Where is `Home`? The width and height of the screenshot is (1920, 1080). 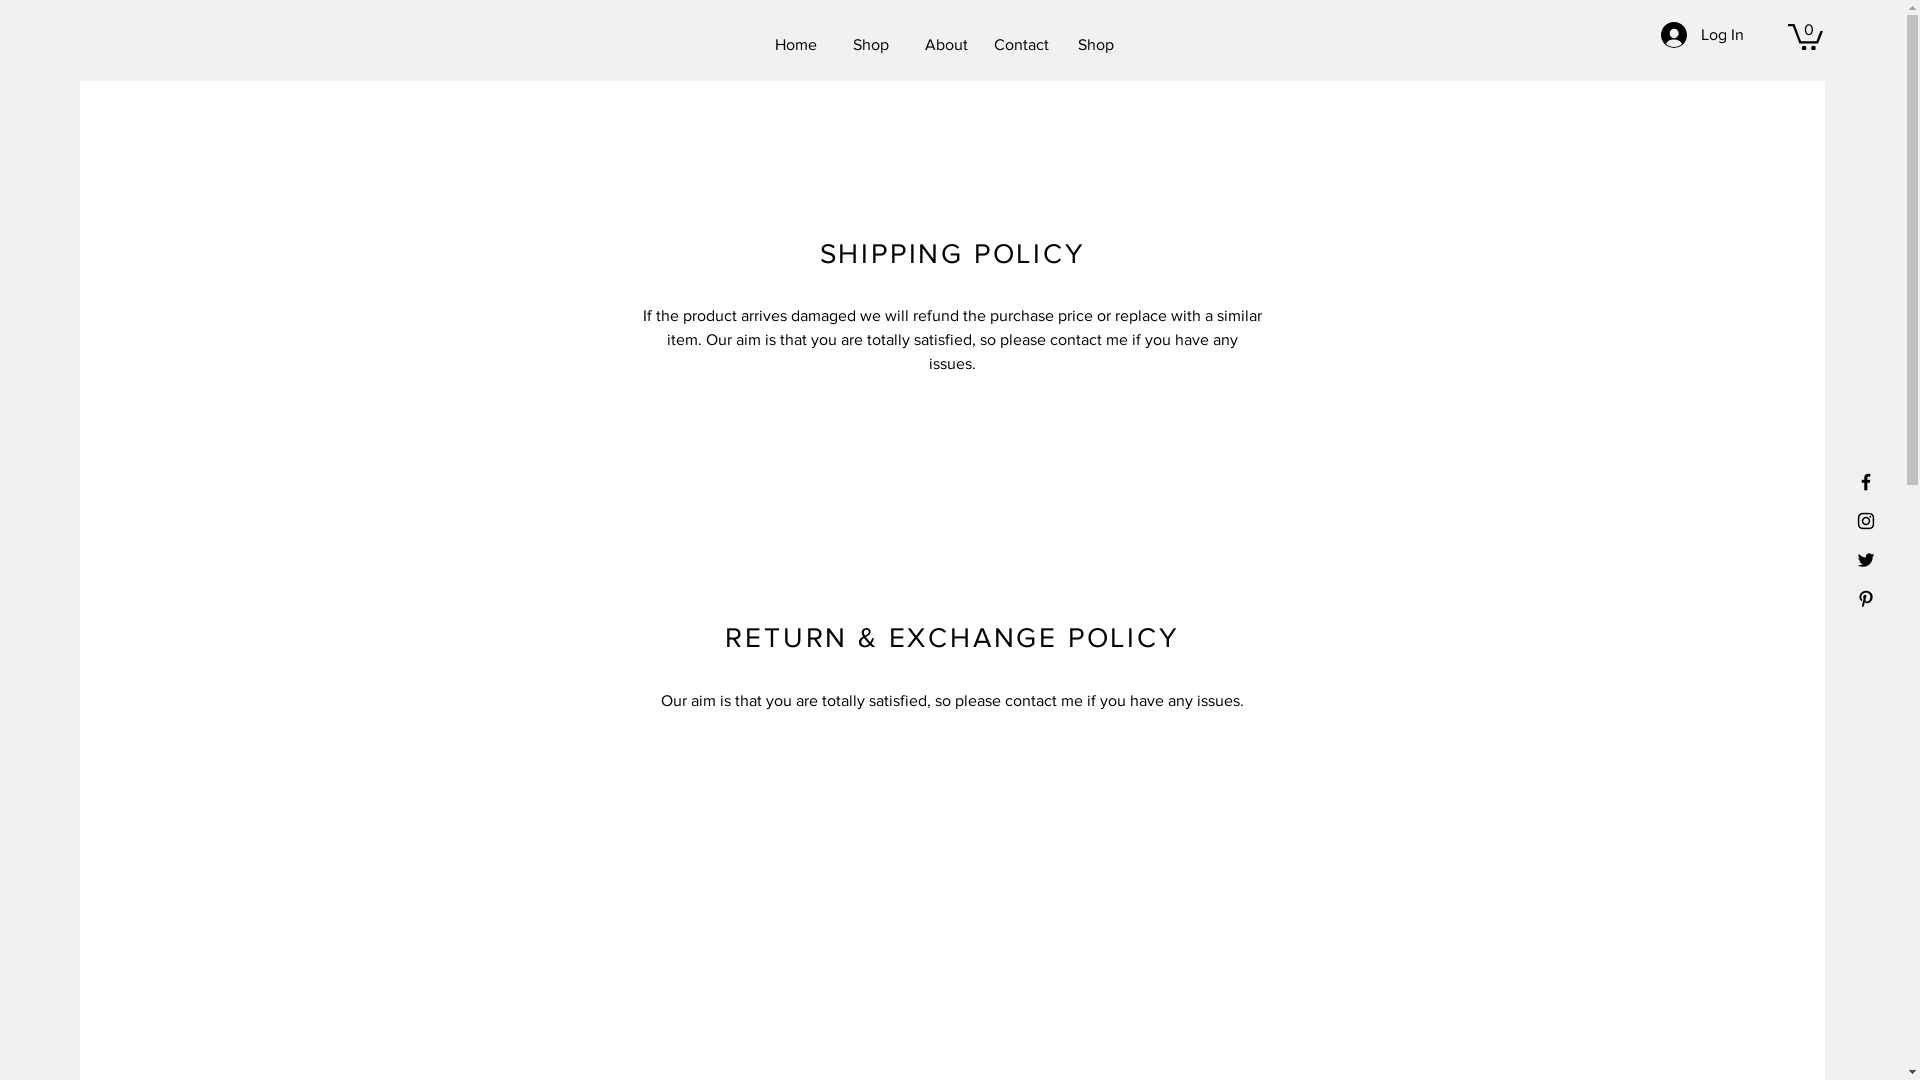
Home is located at coordinates (796, 45).